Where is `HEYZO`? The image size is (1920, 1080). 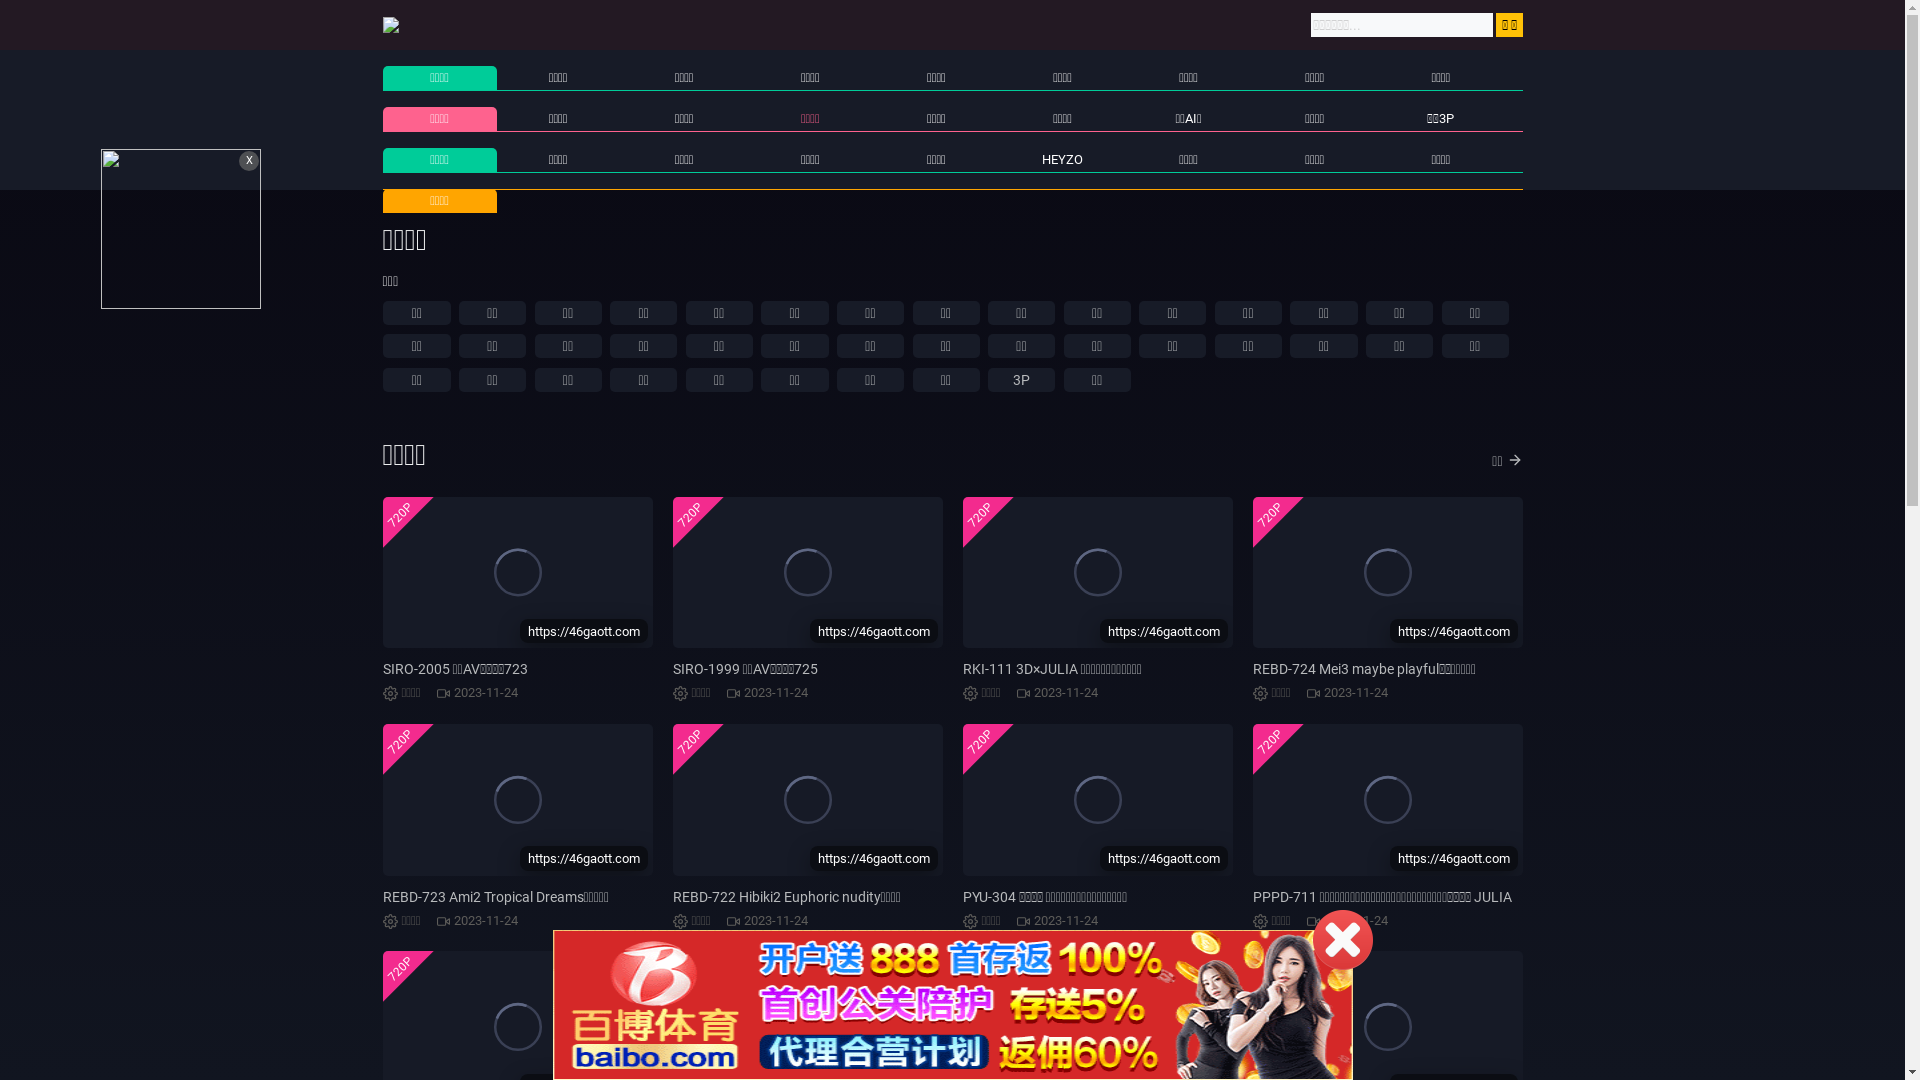 HEYZO is located at coordinates (1062, 160).